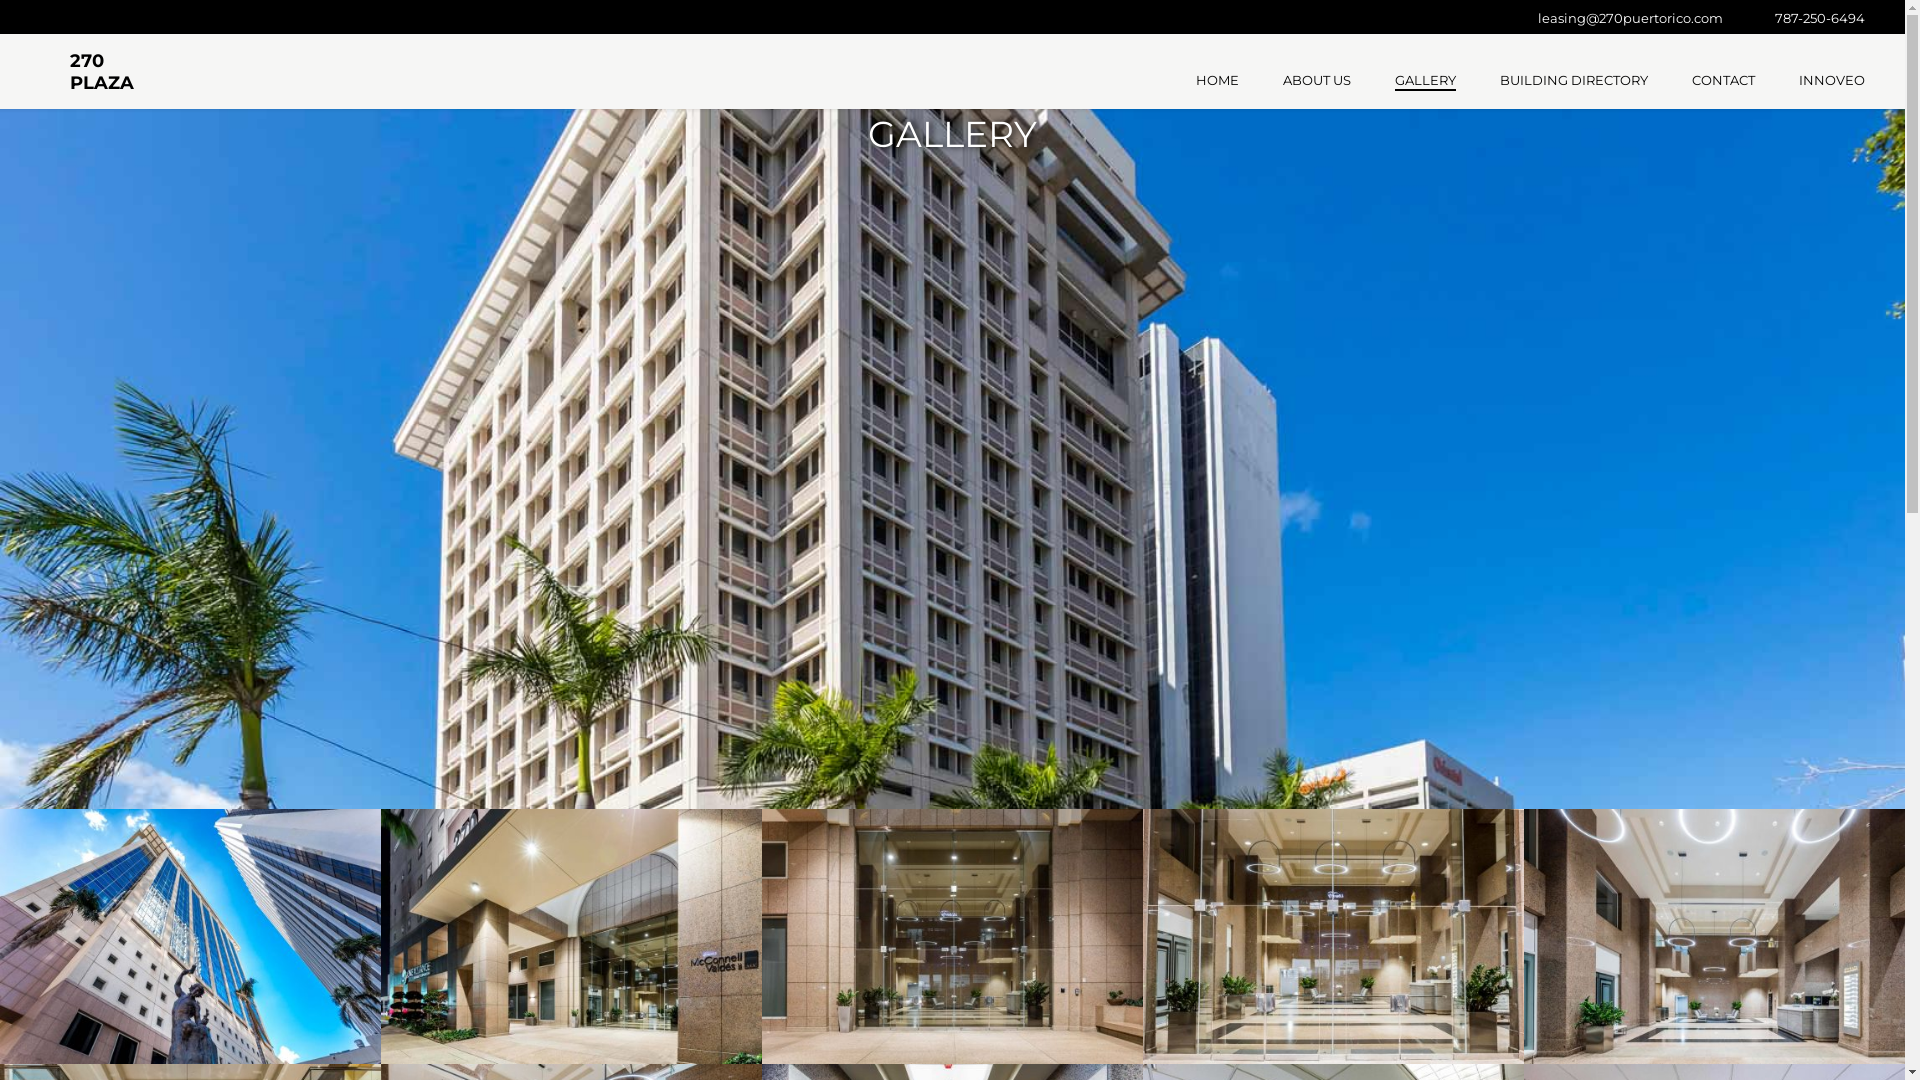 Image resolution: width=1920 pixels, height=1080 pixels. I want to click on 270 Exteriors, so click(190, 936).